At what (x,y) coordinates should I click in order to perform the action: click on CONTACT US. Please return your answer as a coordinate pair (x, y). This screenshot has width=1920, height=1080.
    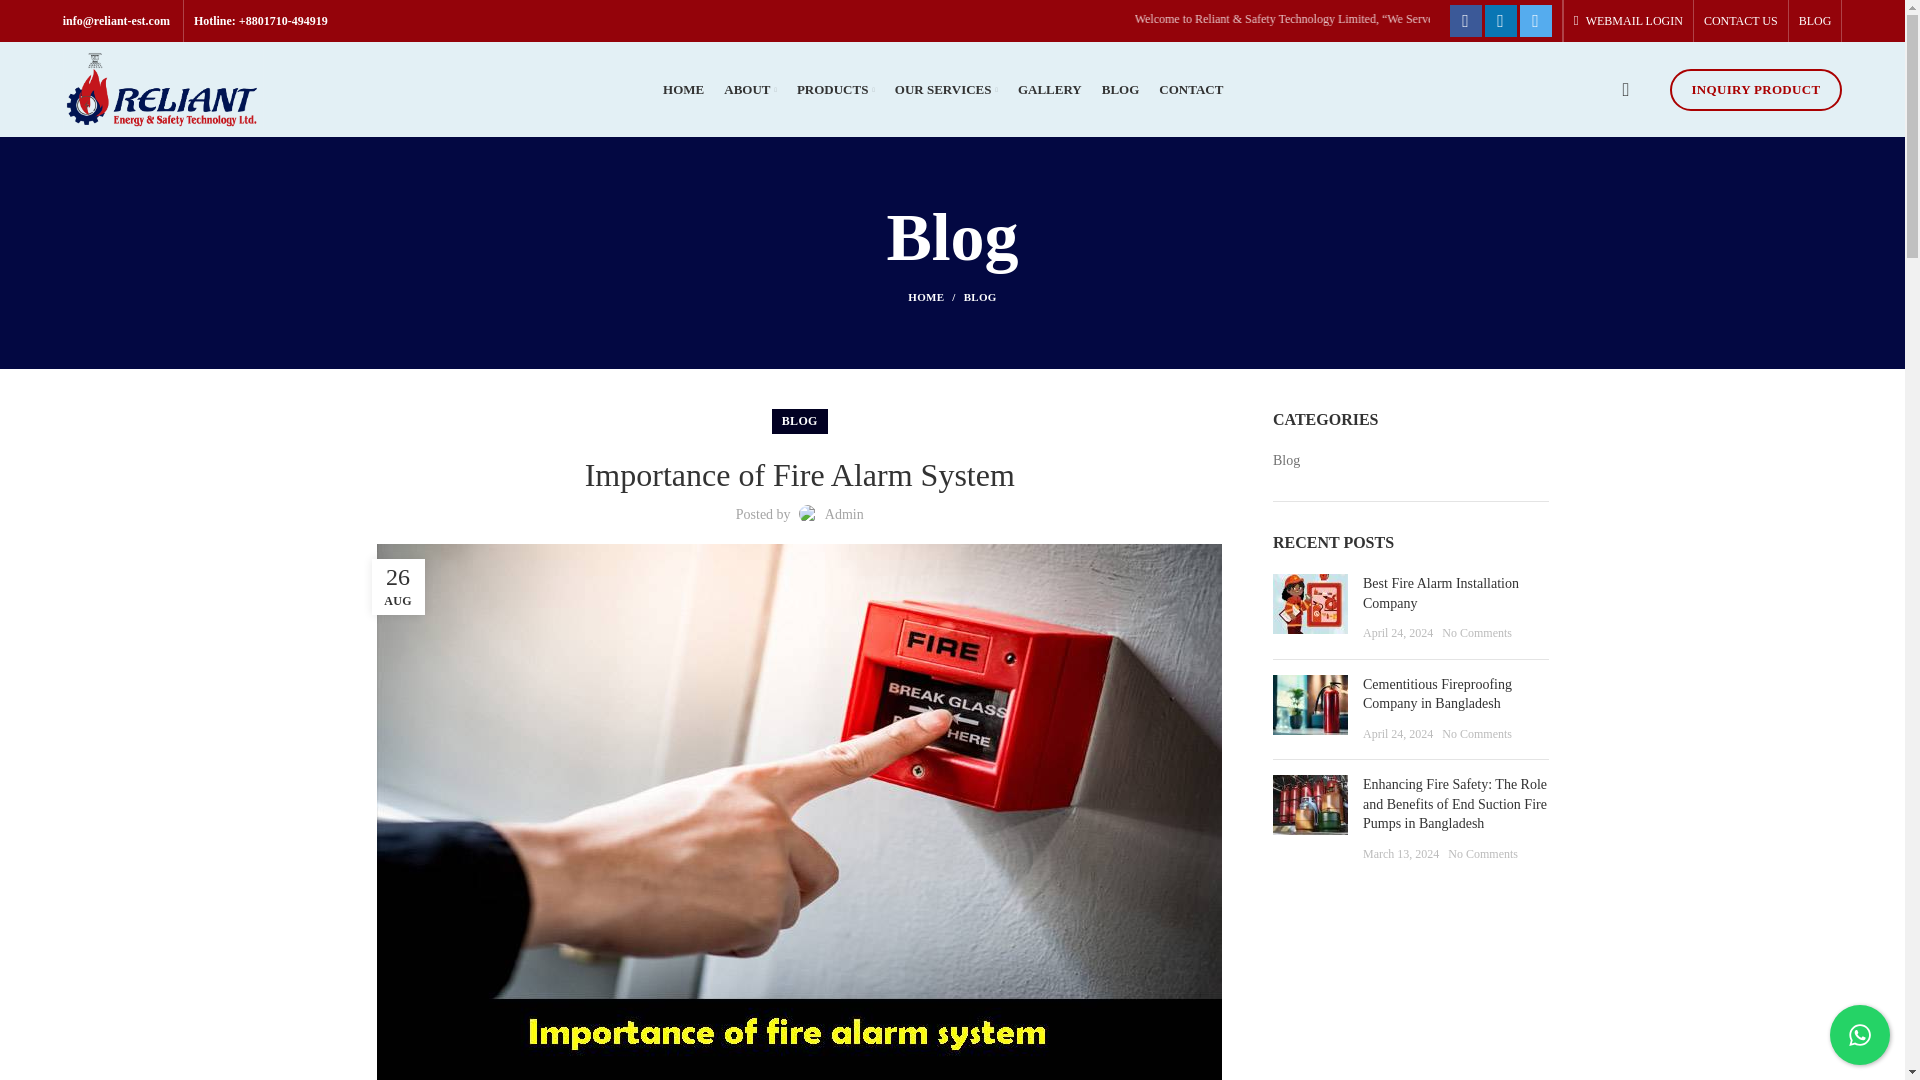
    Looking at the image, I should click on (1740, 21).